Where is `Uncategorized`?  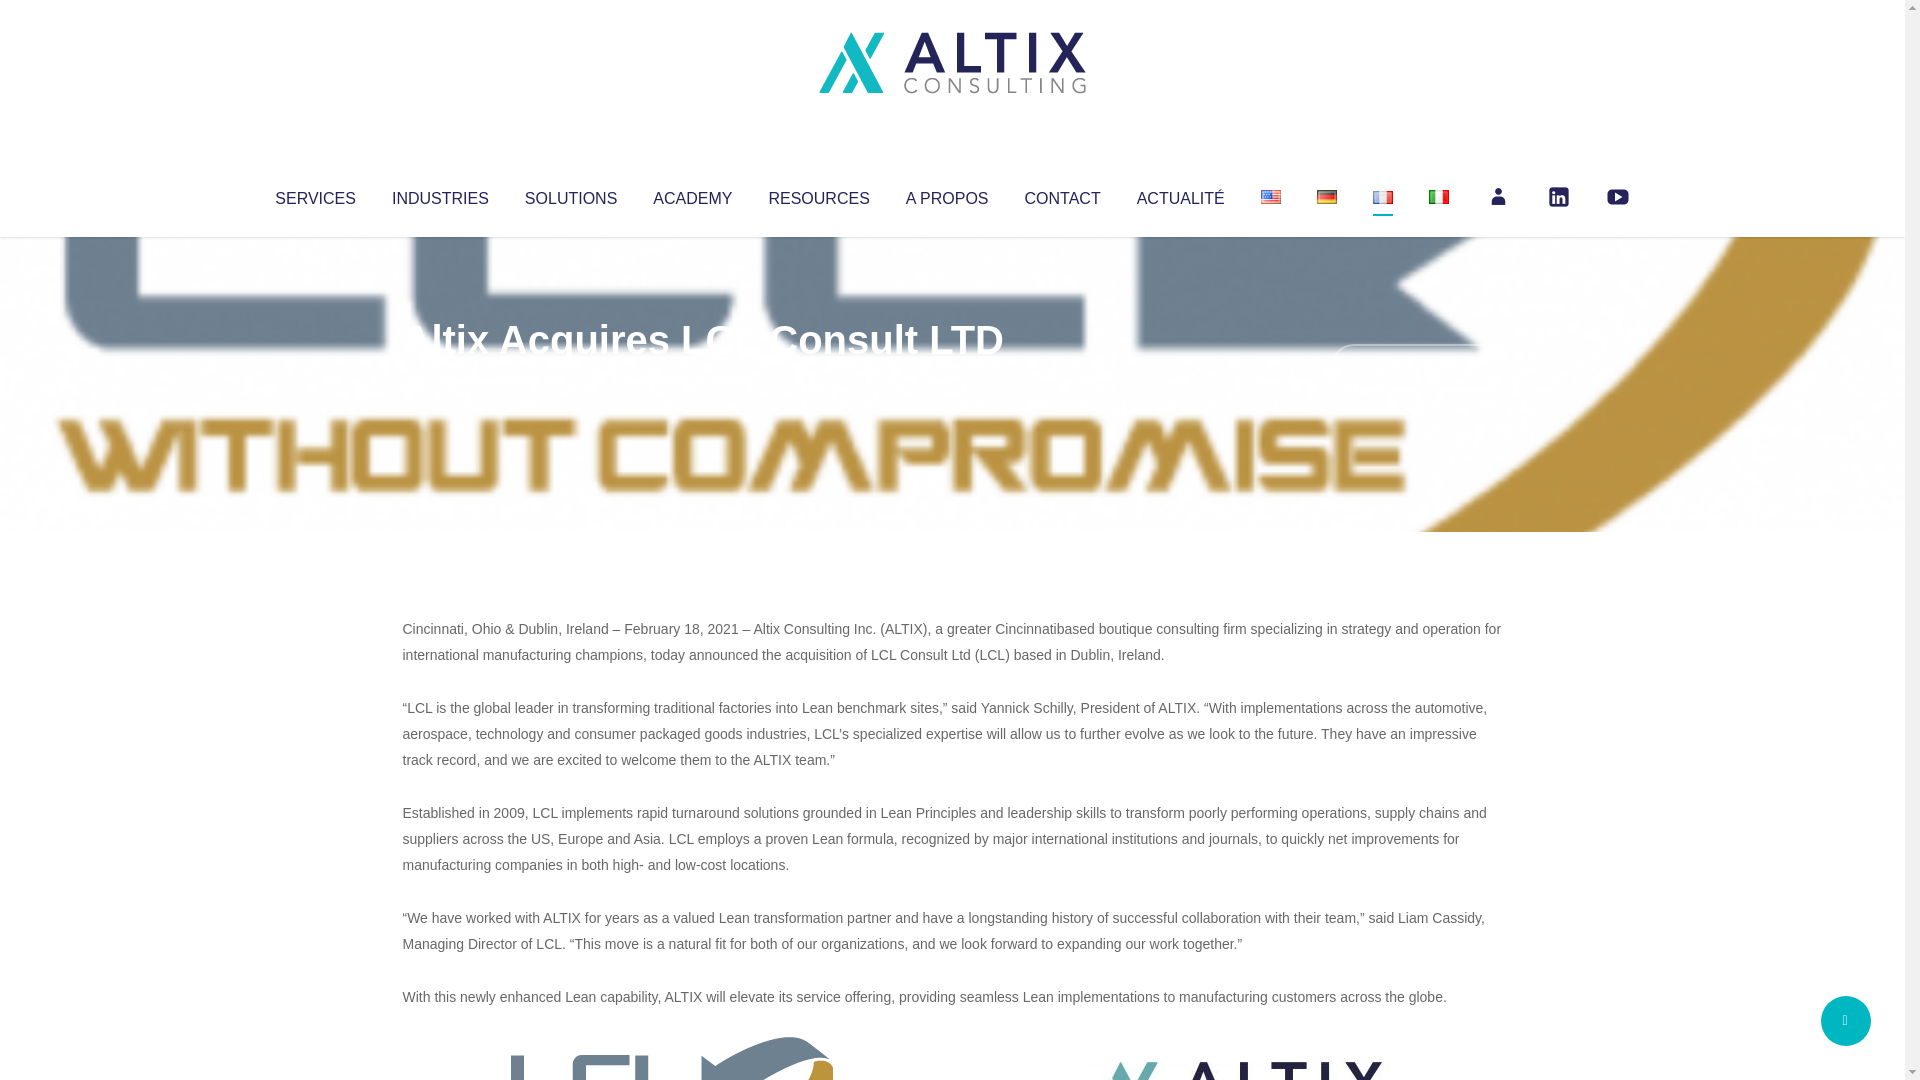 Uncategorized is located at coordinates (699, 380).